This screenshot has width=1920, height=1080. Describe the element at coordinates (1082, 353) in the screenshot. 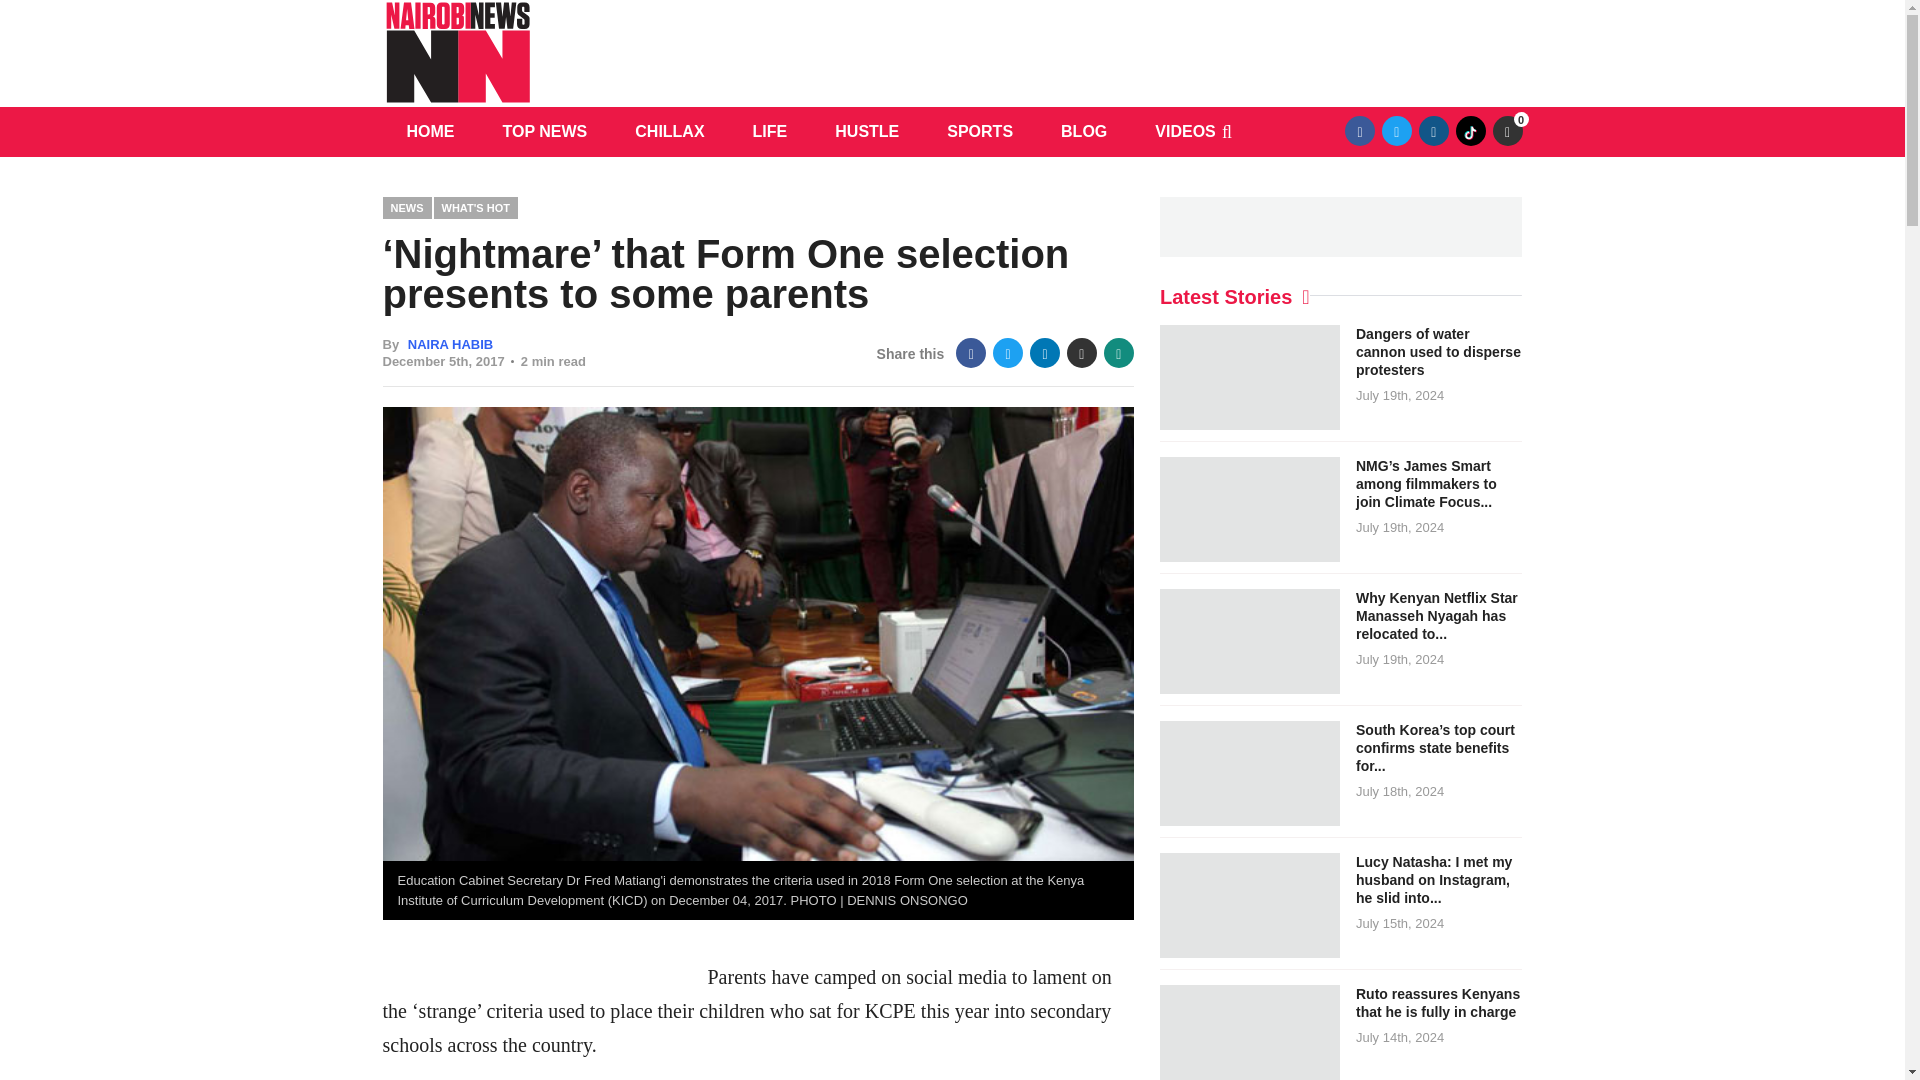

I see `Email` at that location.